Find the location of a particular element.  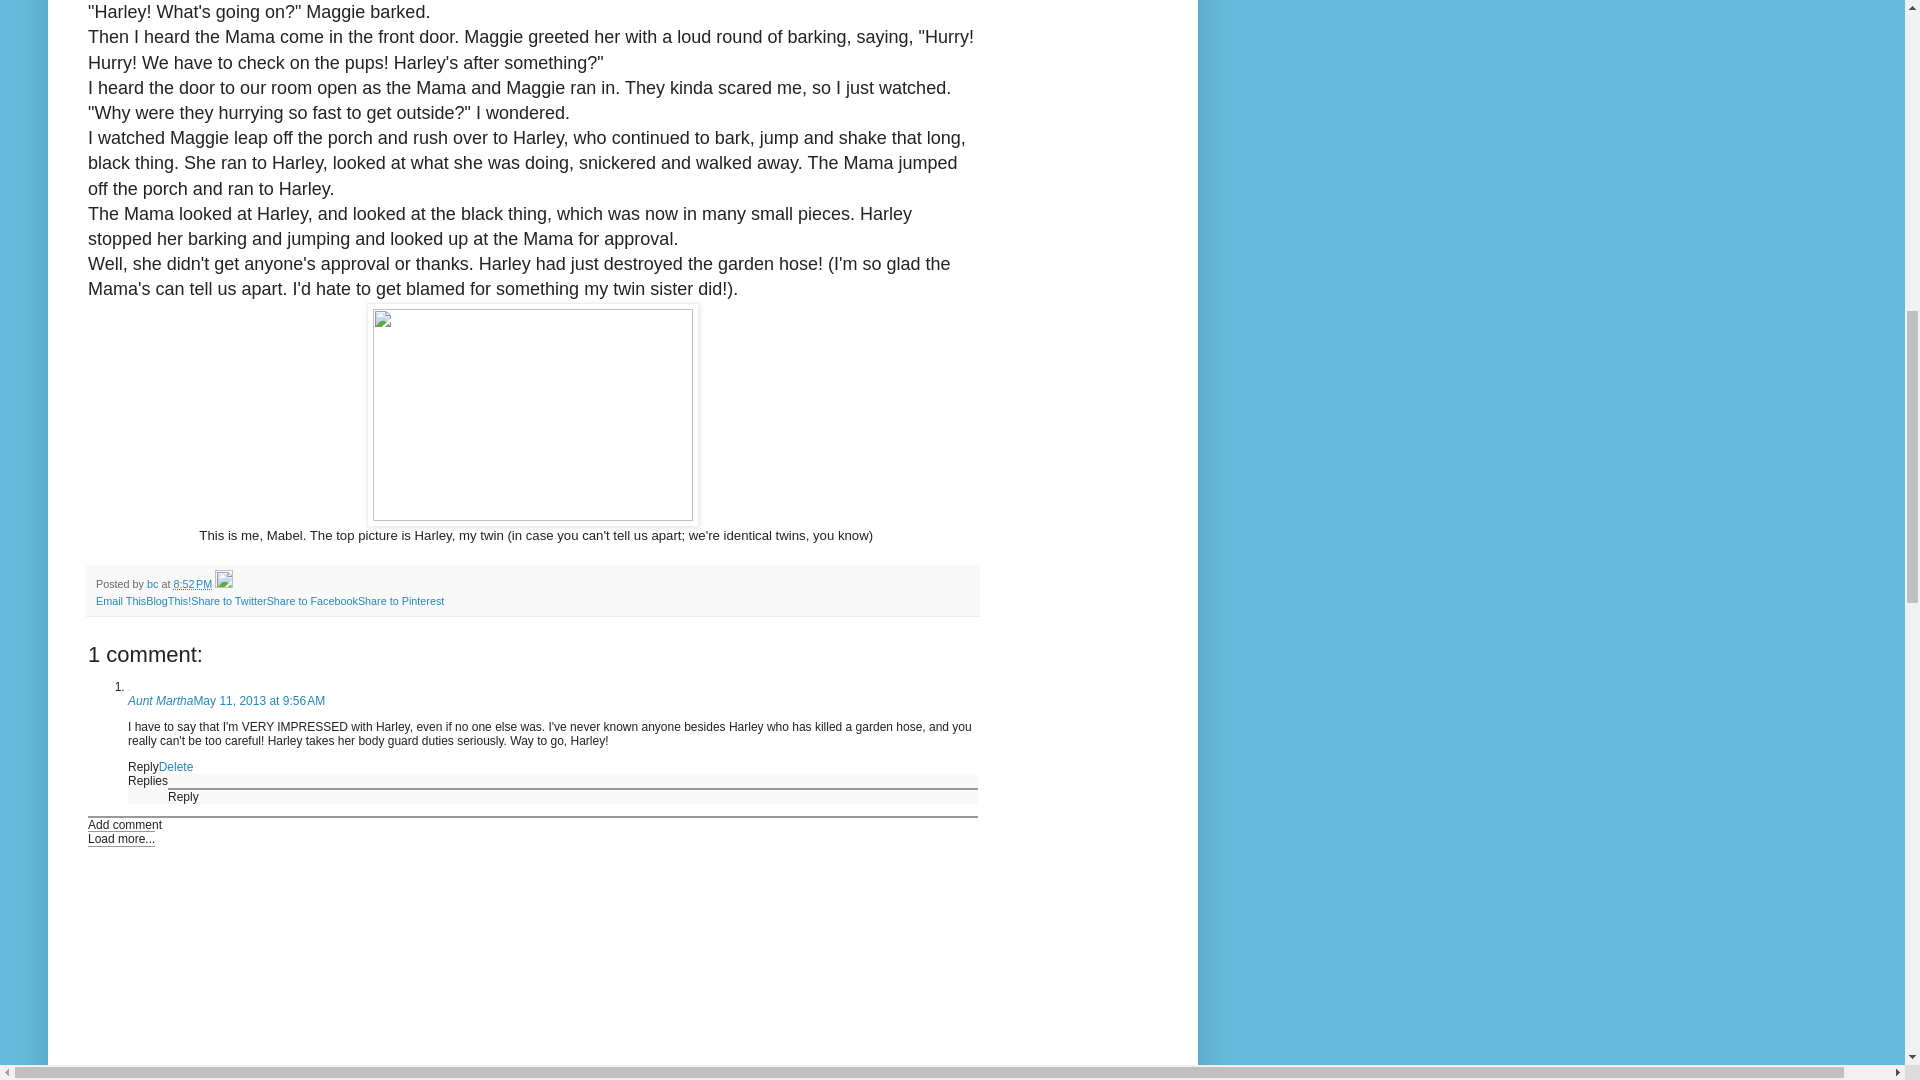

BlogThis! is located at coordinates (168, 600).